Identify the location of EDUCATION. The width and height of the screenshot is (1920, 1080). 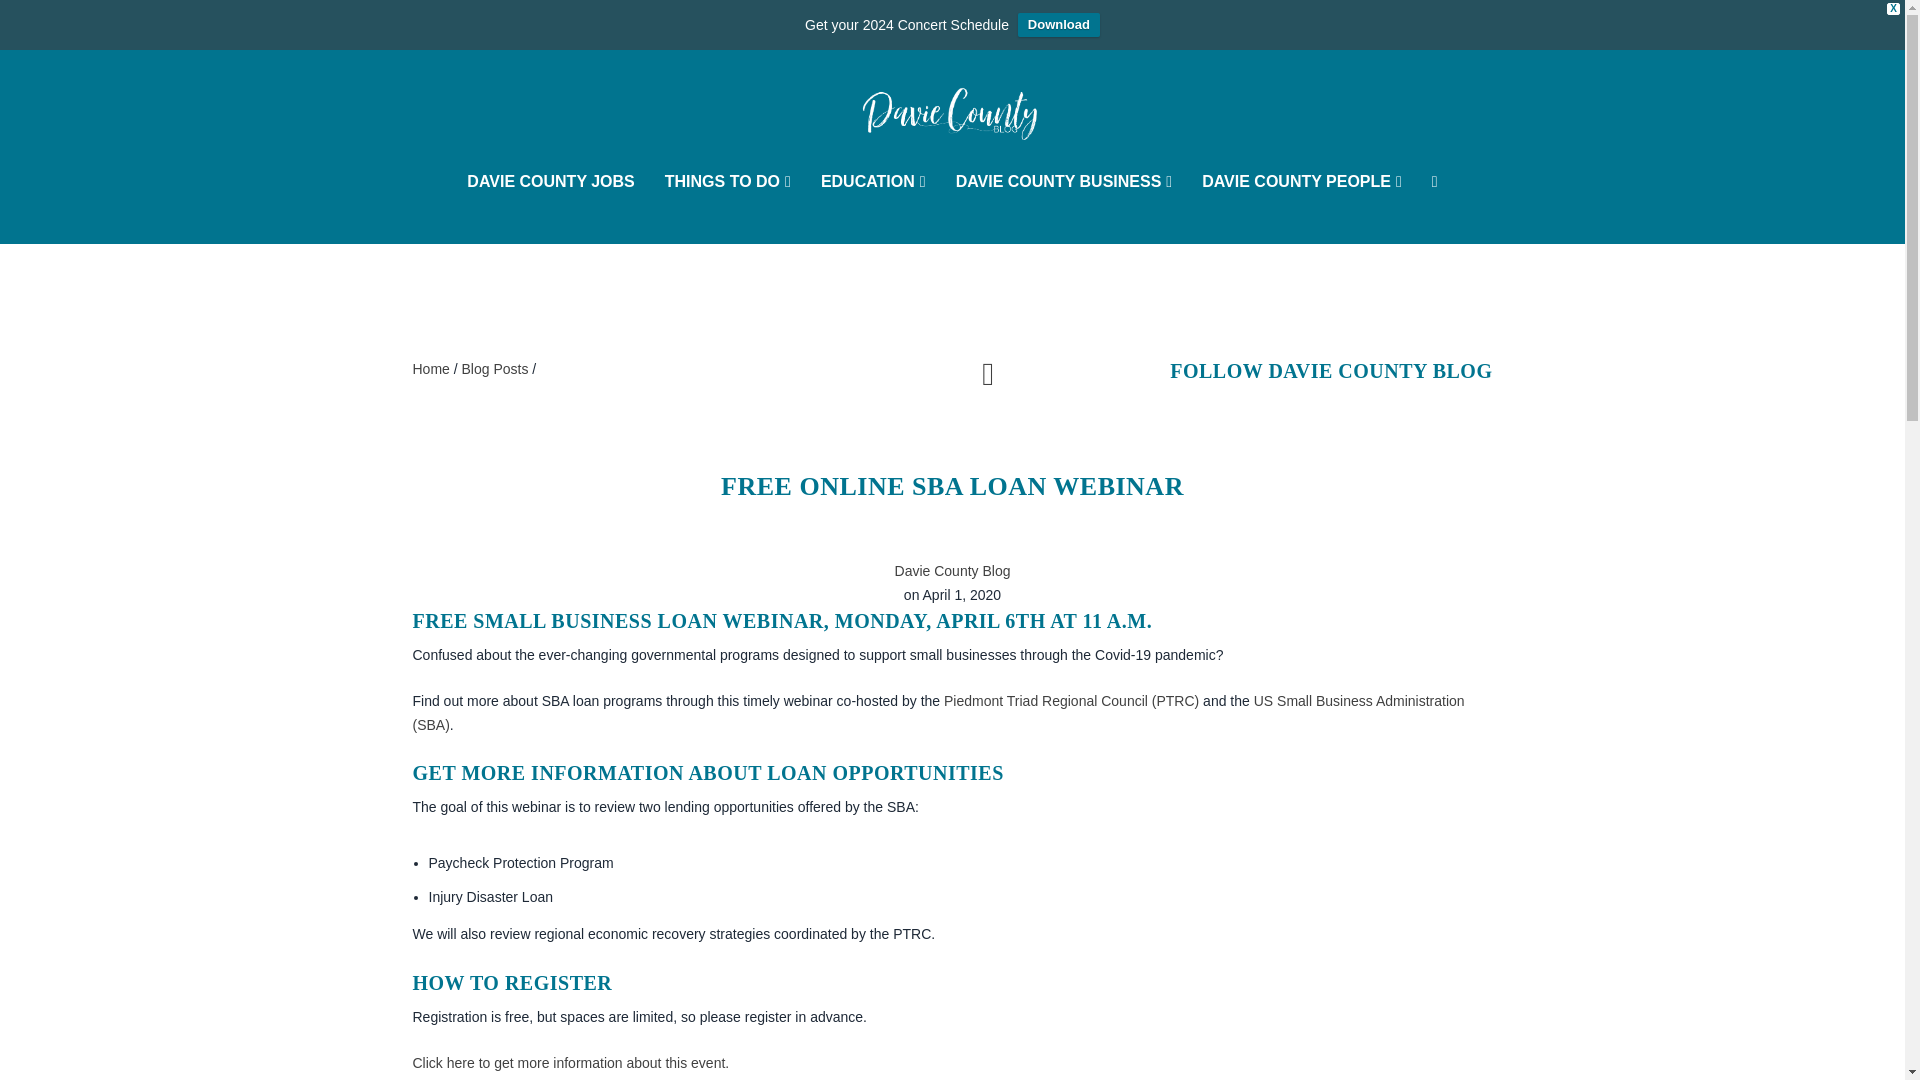
(873, 208).